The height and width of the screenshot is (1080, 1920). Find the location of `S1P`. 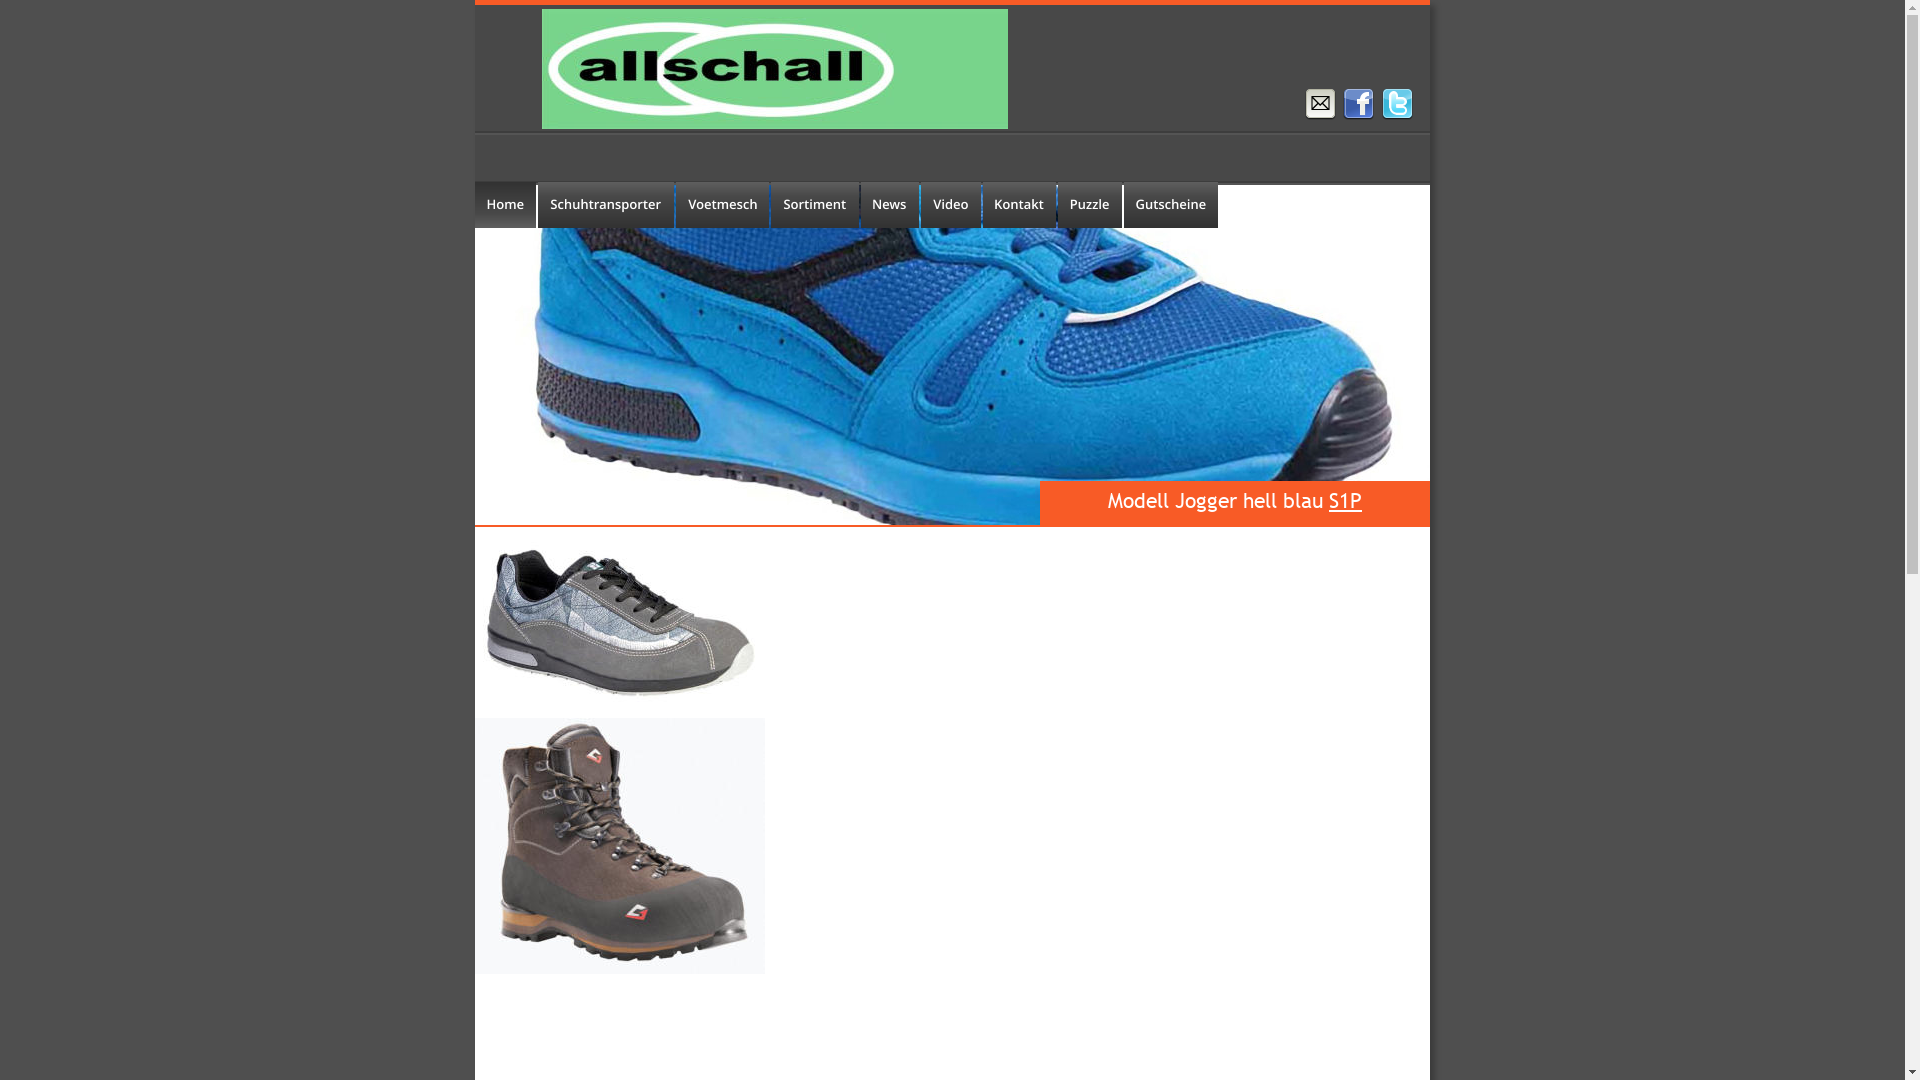

S1P is located at coordinates (1346, 500).